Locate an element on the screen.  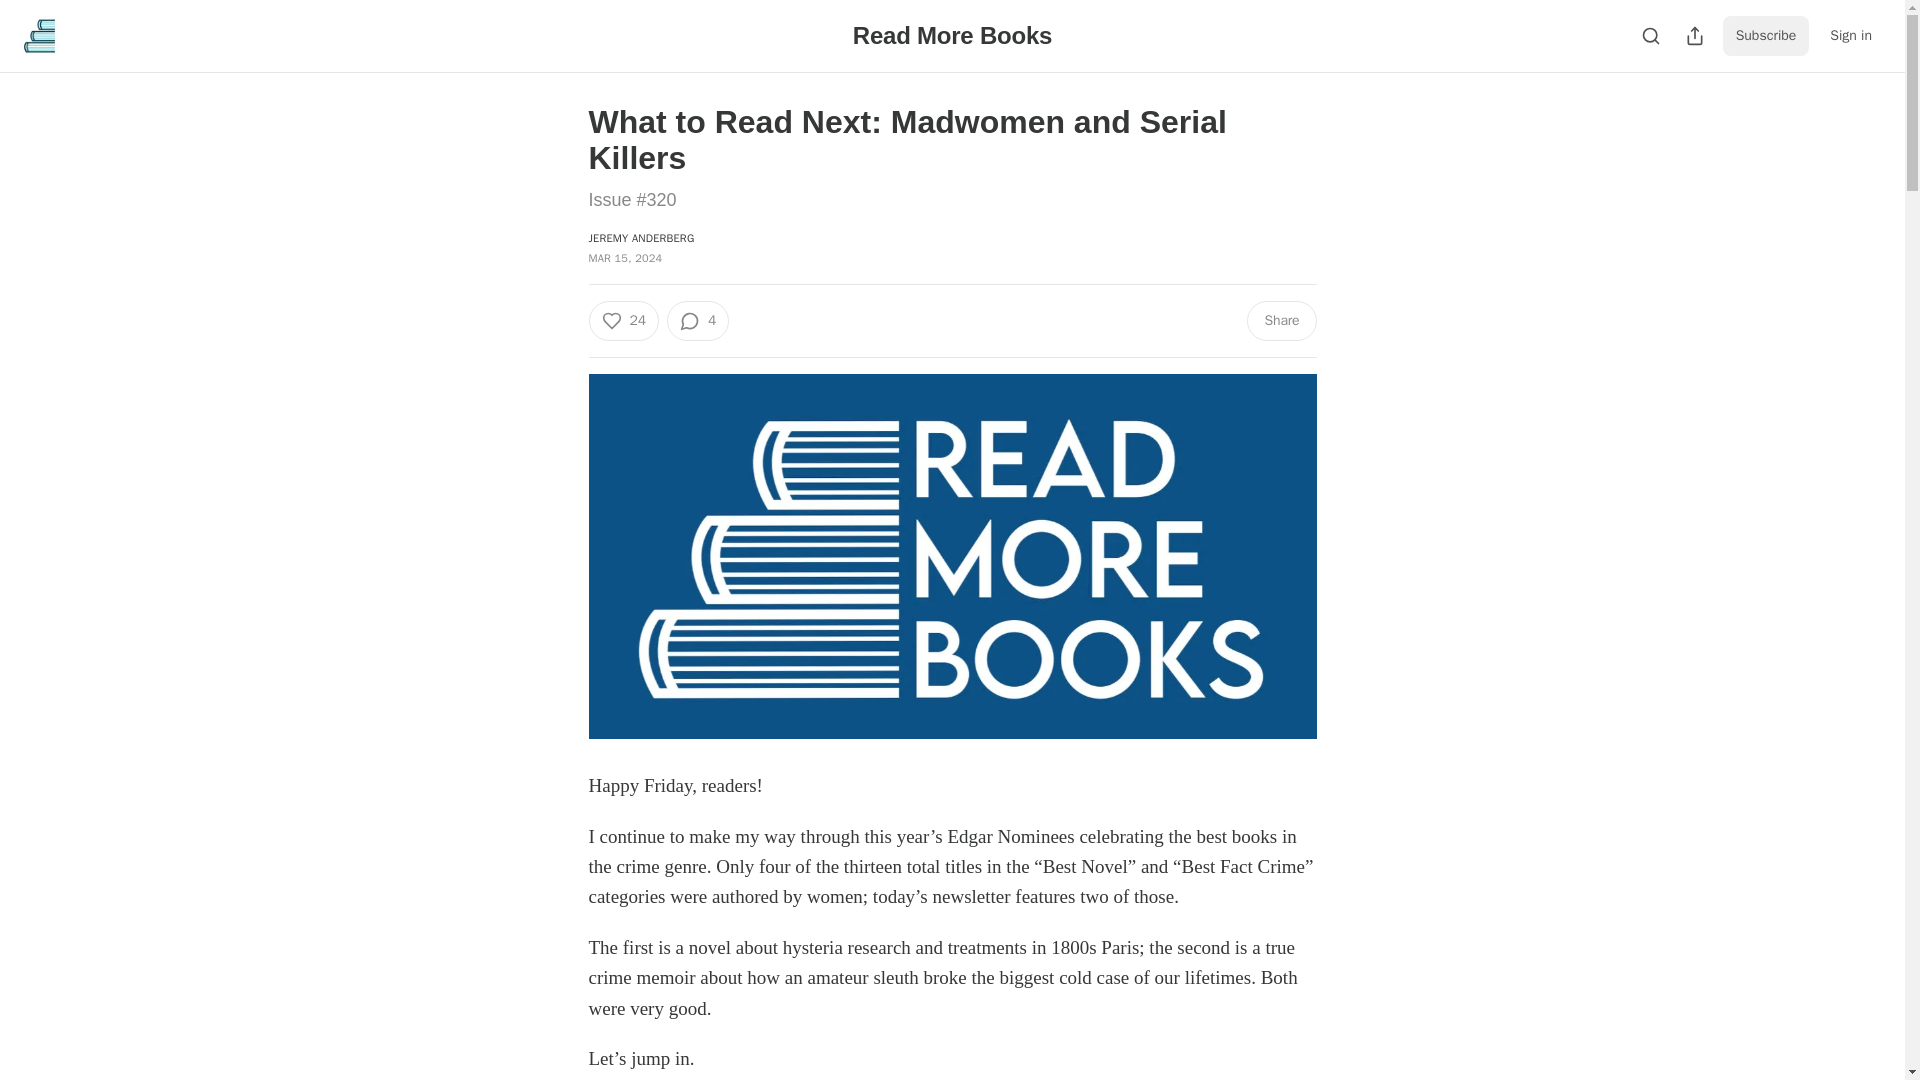
Share is located at coordinates (1280, 321).